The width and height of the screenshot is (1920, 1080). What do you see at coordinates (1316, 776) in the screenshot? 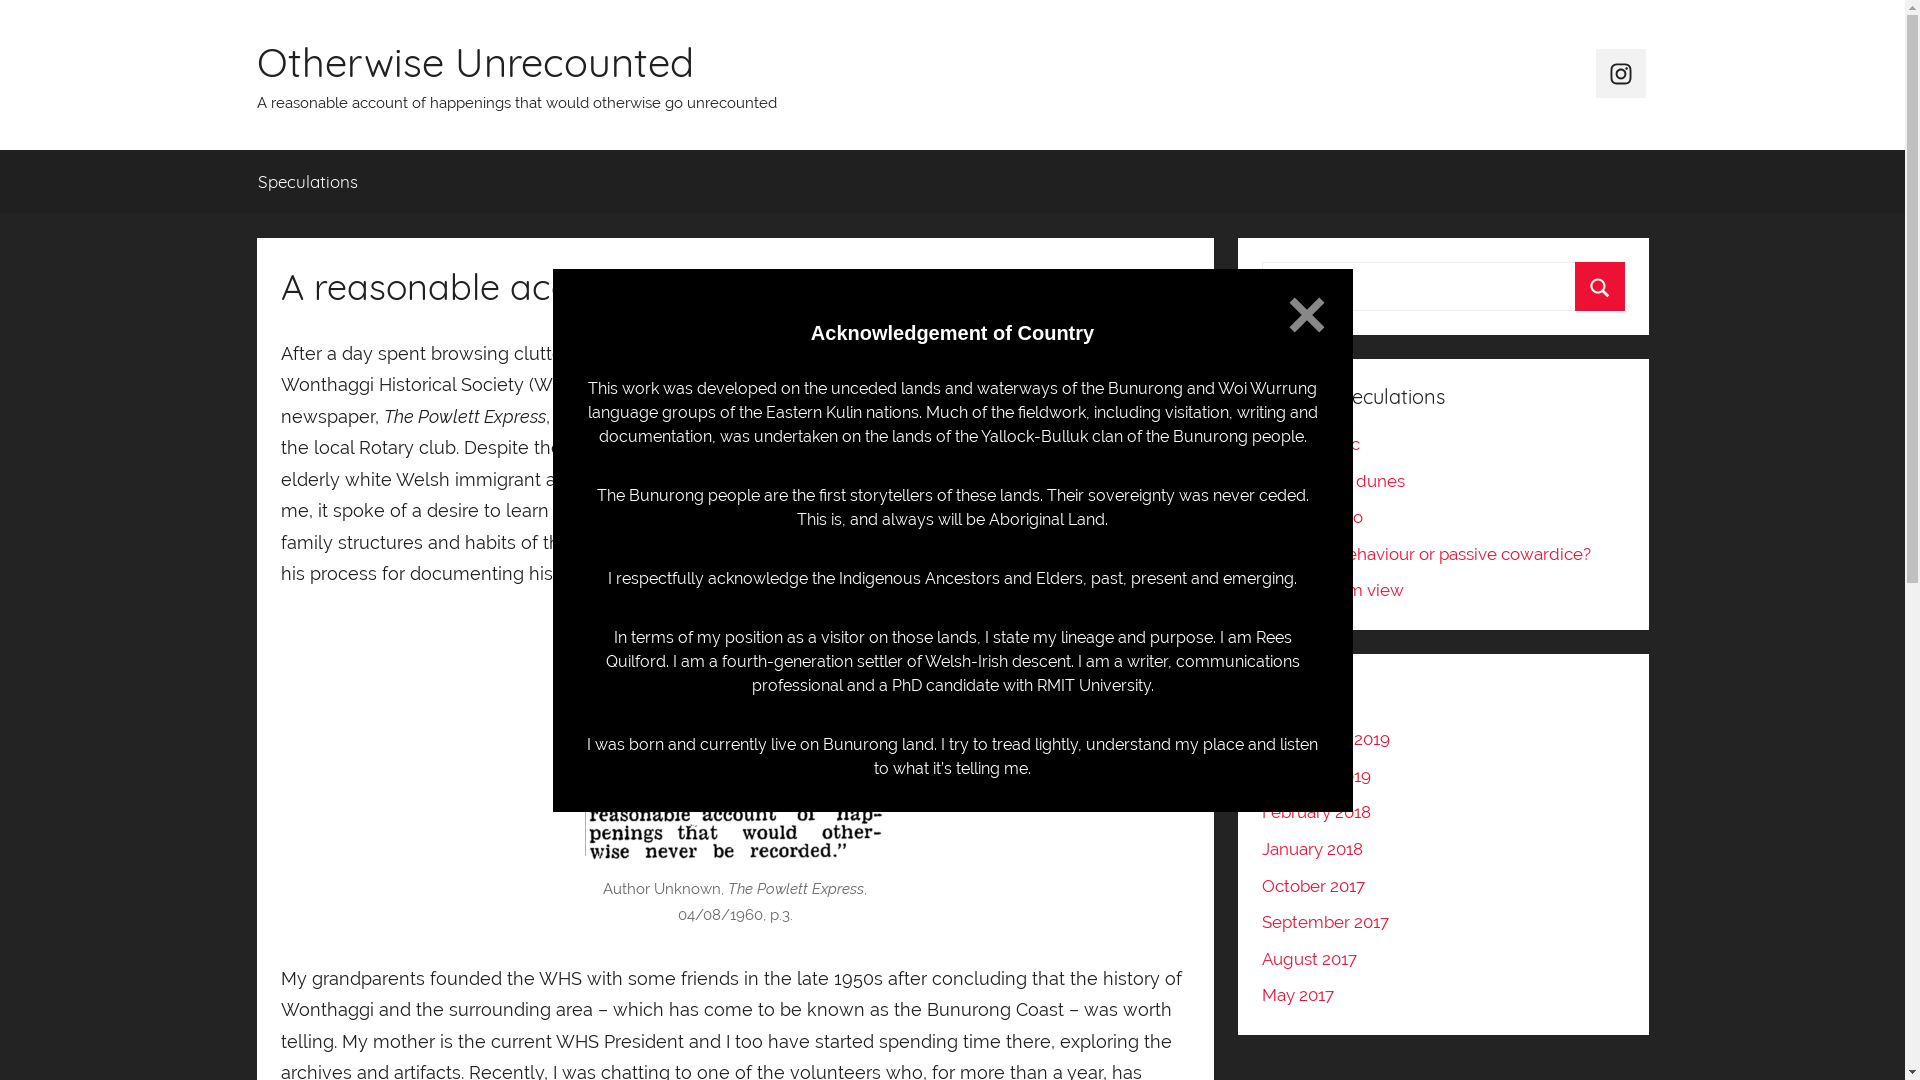
I see `February 2019` at bounding box center [1316, 776].